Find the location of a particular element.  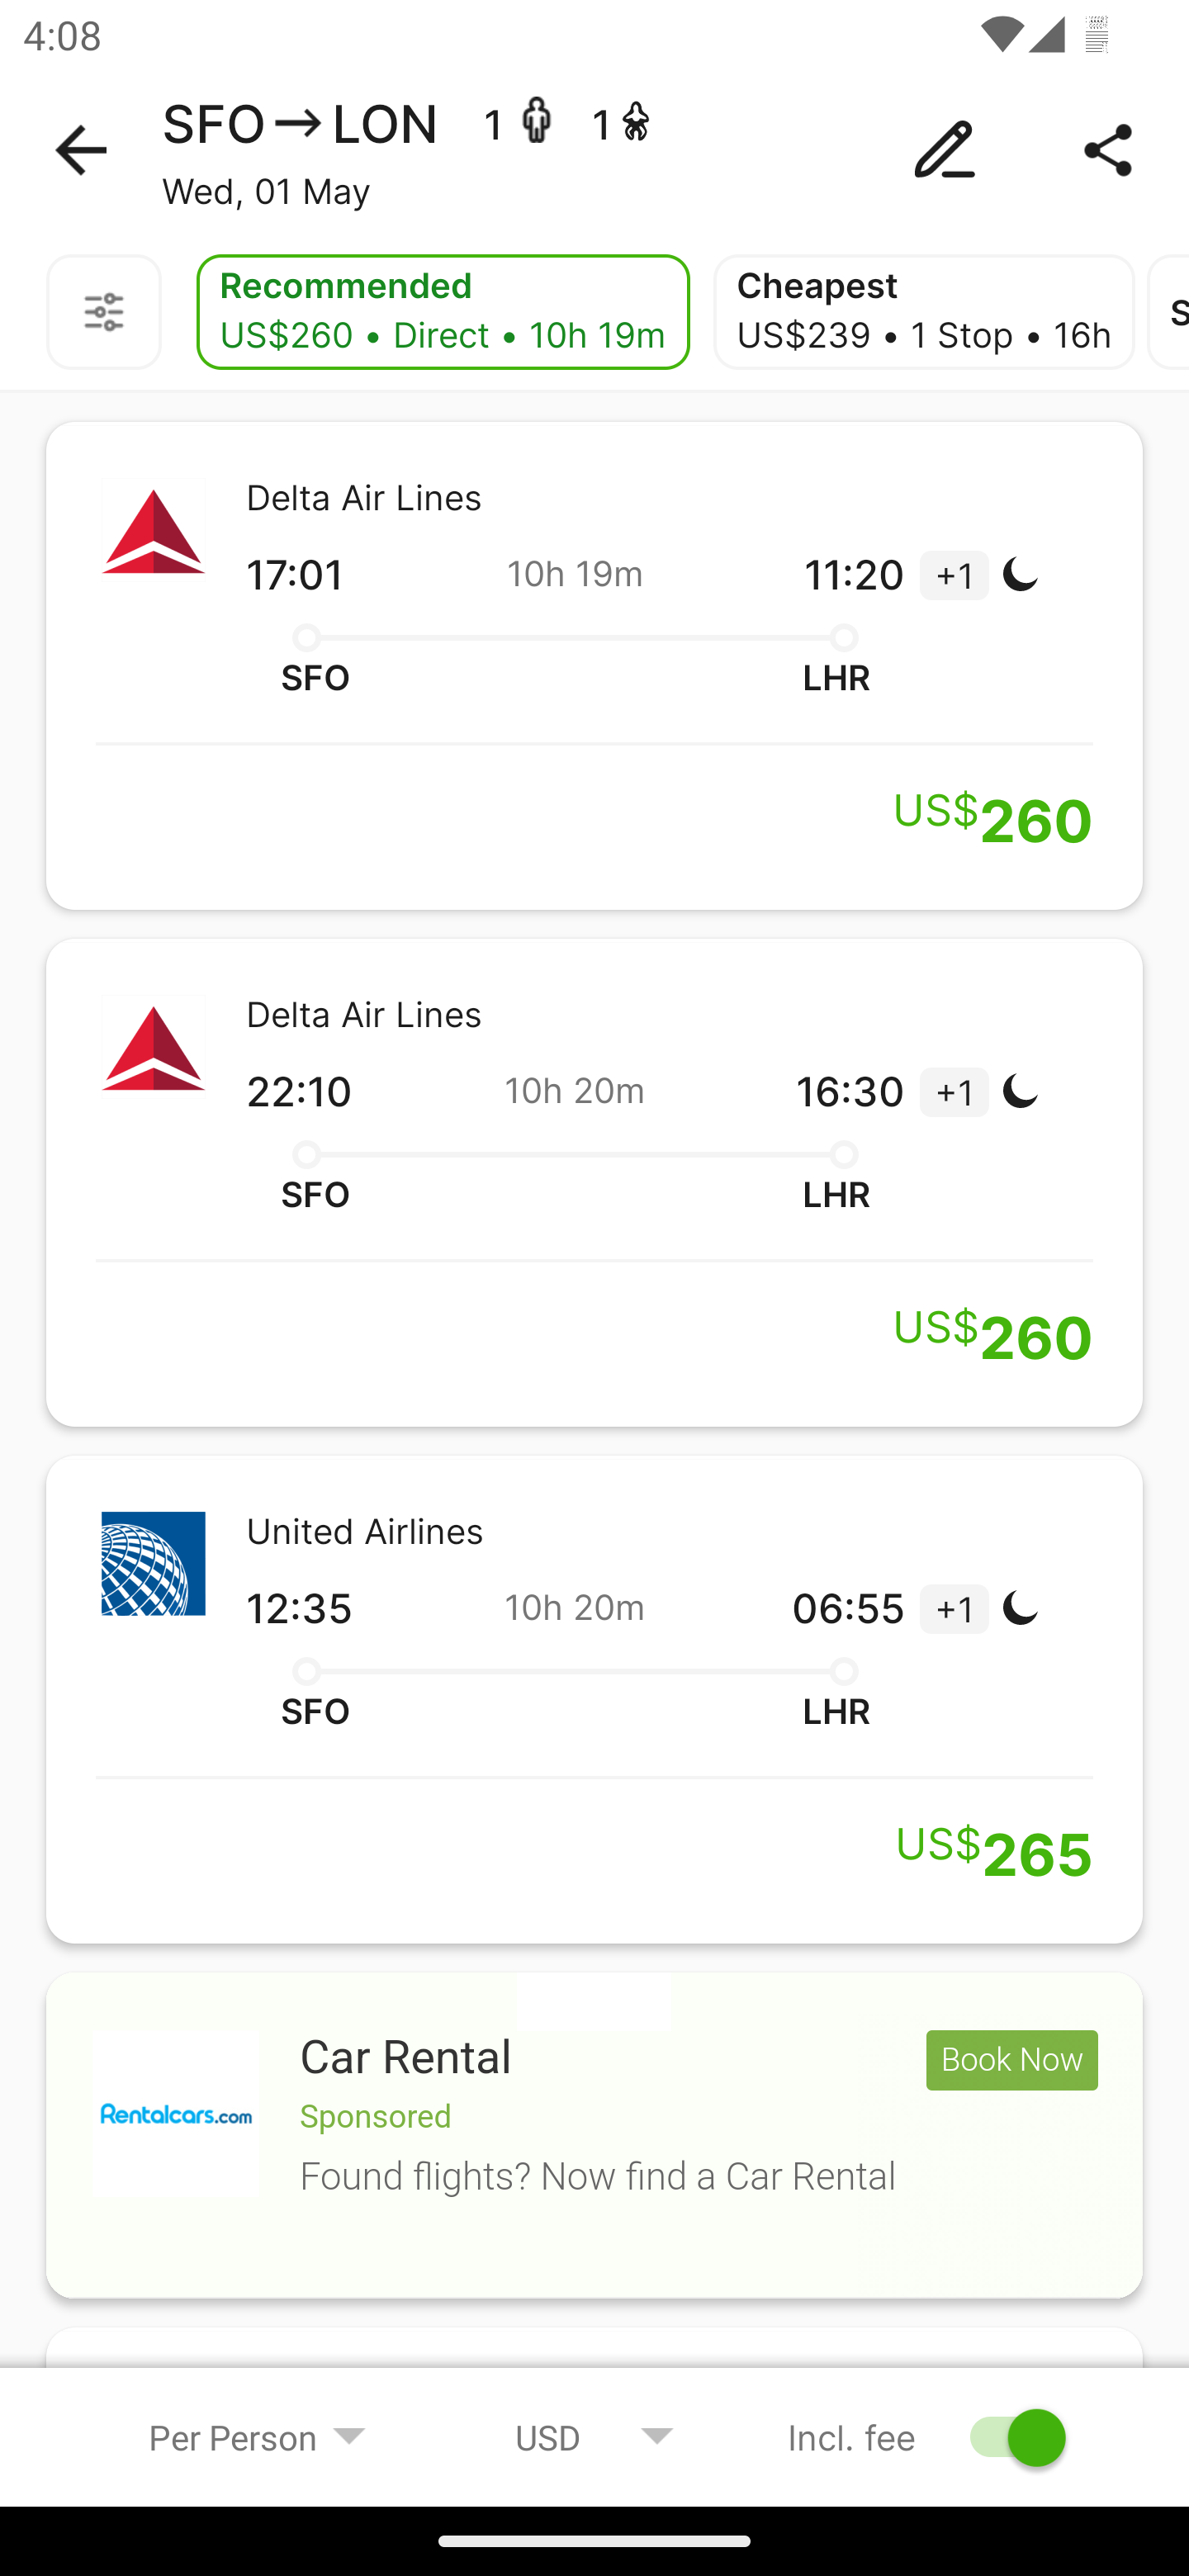

Recommended  US$260 • Direct • 10h 19m is located at coordinates (443, 312).